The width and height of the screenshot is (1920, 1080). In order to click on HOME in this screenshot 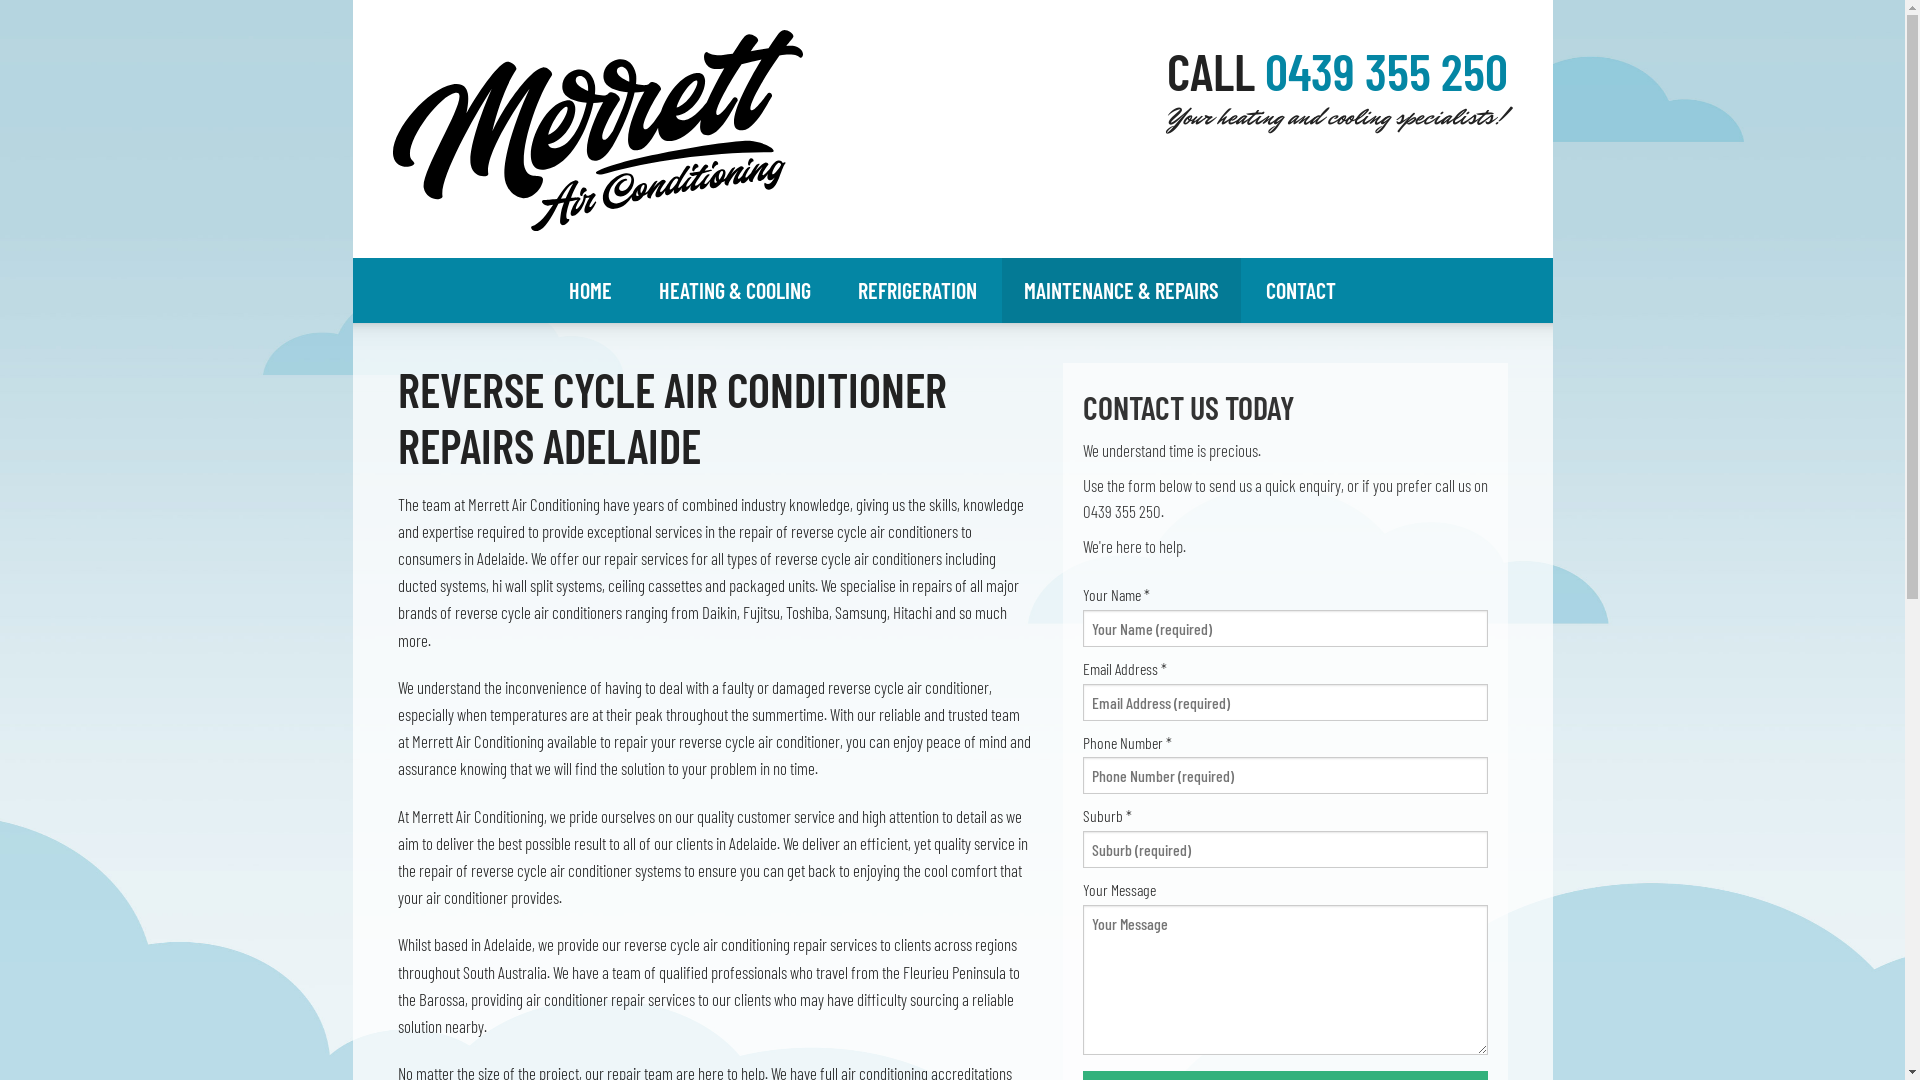, I will do `click(590, 290)`.